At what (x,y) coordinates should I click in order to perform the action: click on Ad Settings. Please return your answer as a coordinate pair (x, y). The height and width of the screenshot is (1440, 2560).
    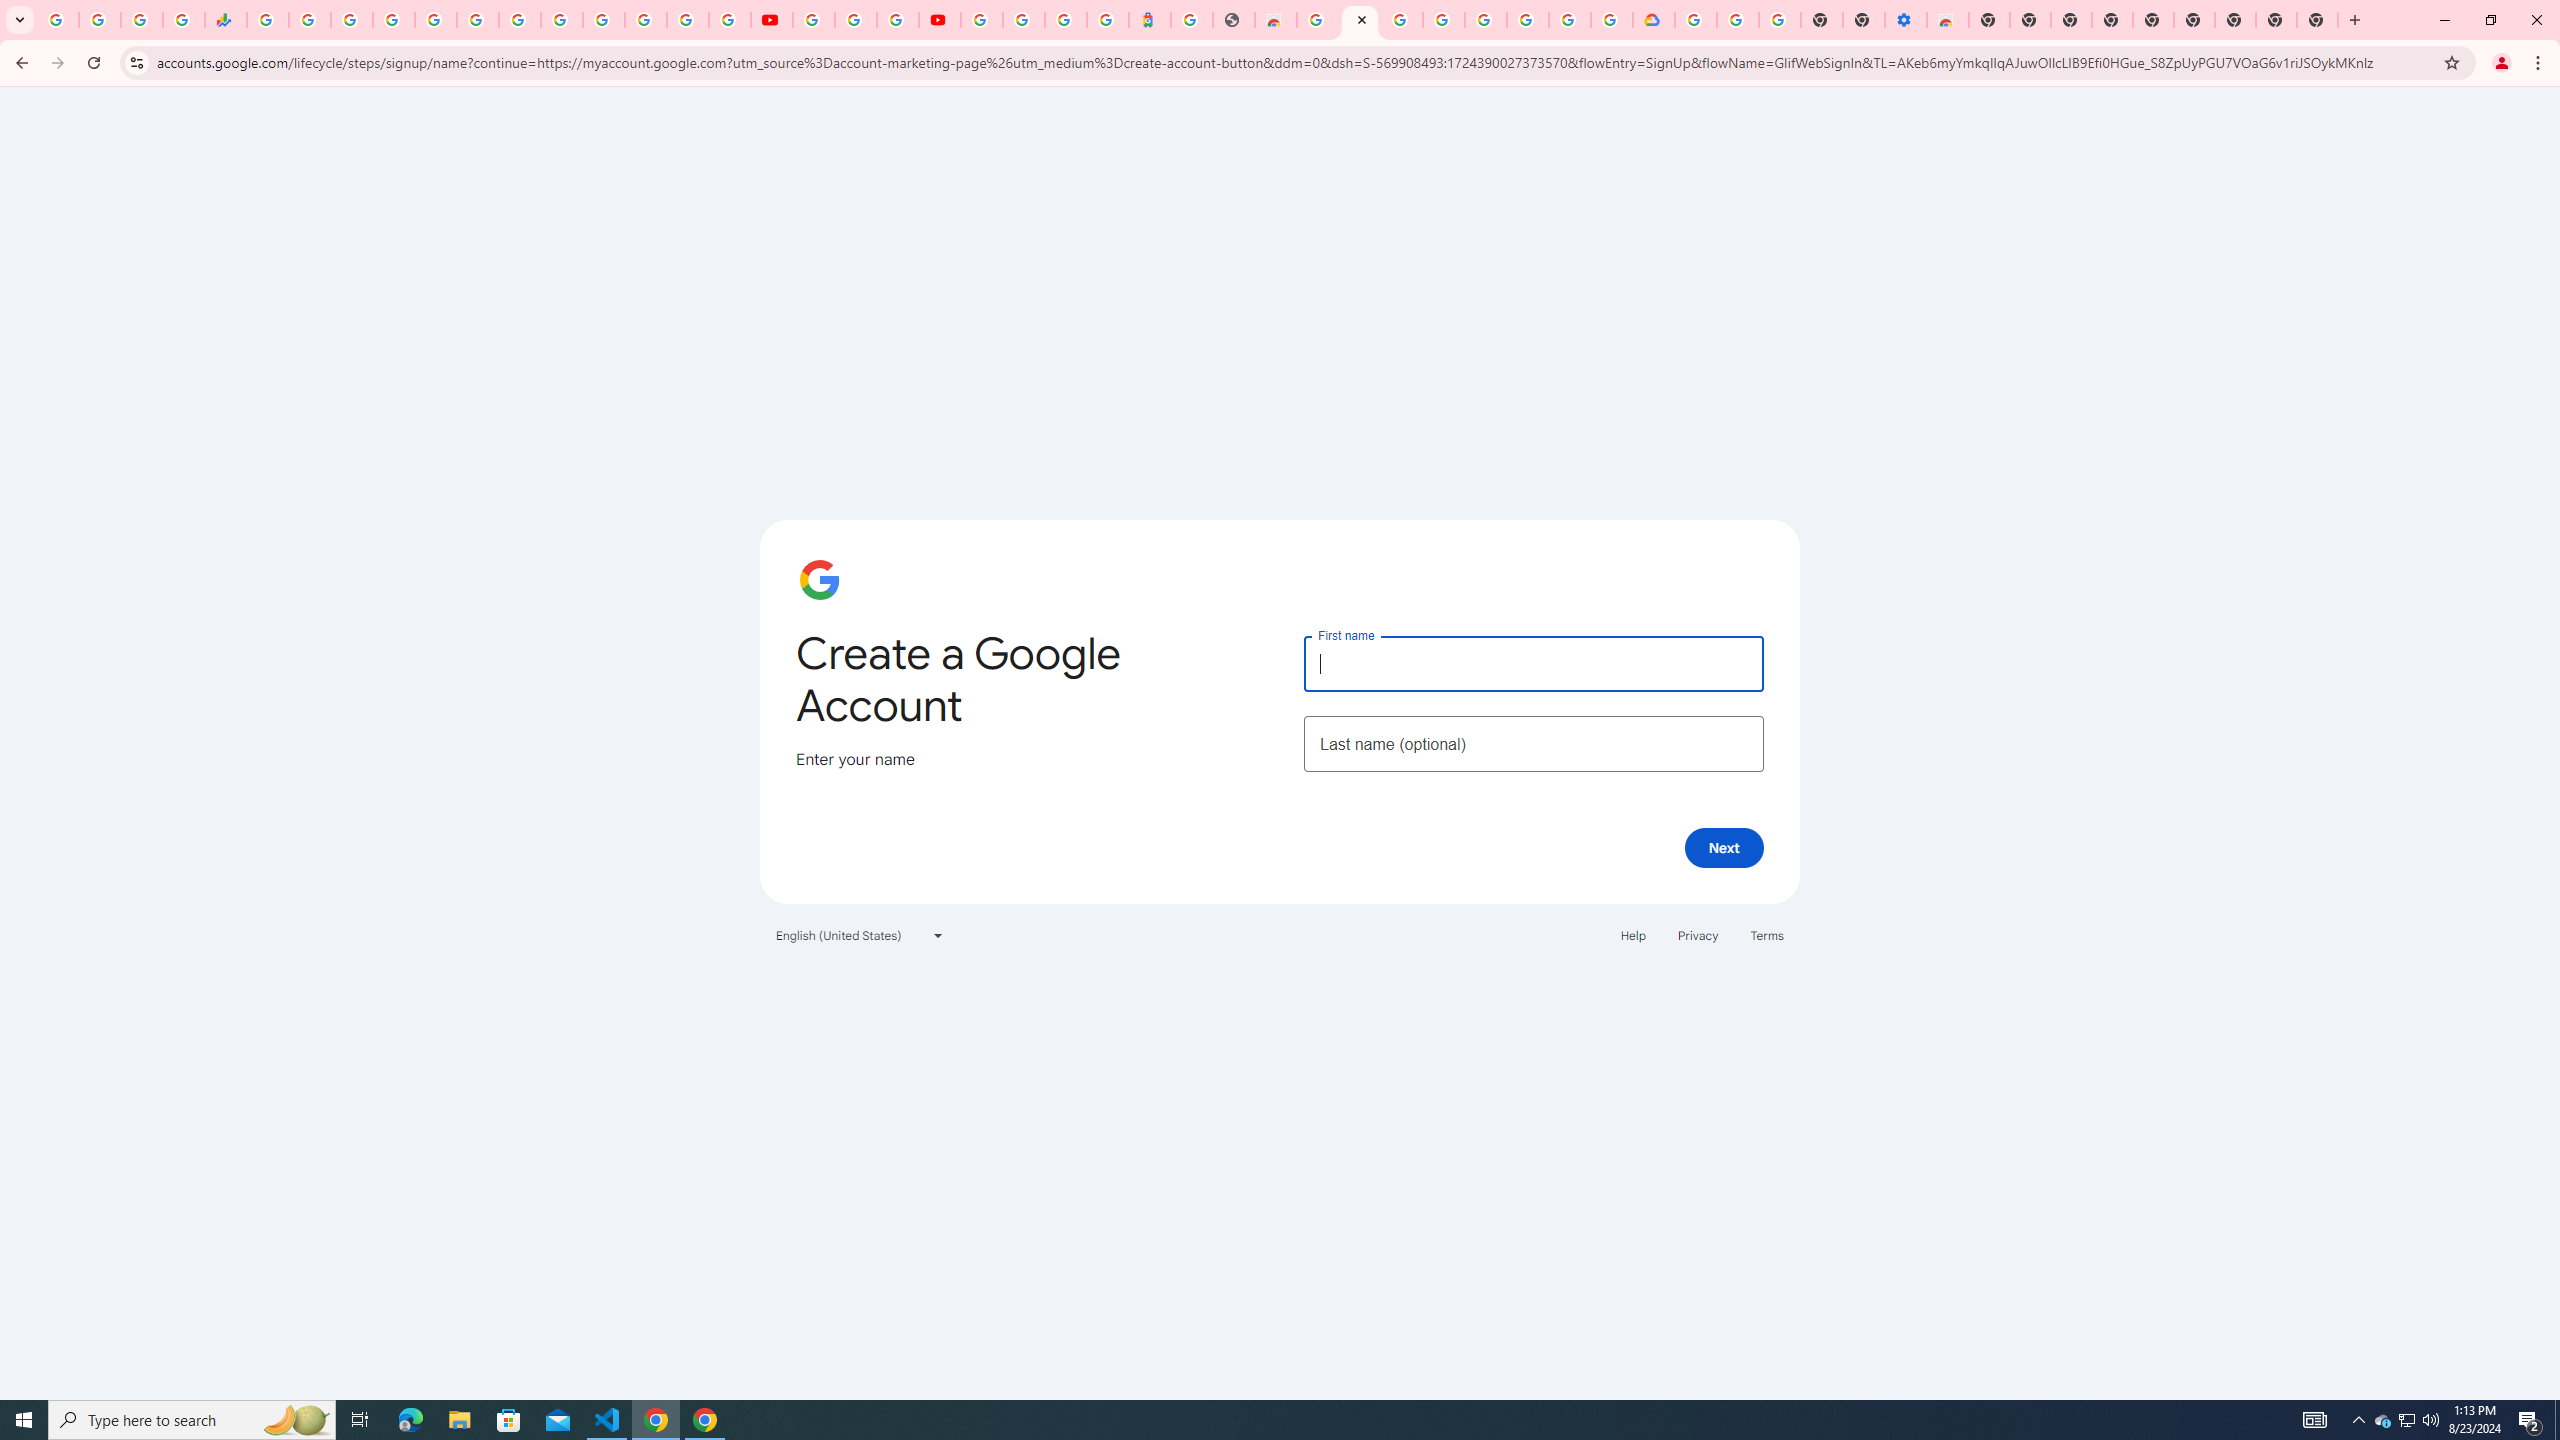
    Looking at the image, I should click on (1402, 20).